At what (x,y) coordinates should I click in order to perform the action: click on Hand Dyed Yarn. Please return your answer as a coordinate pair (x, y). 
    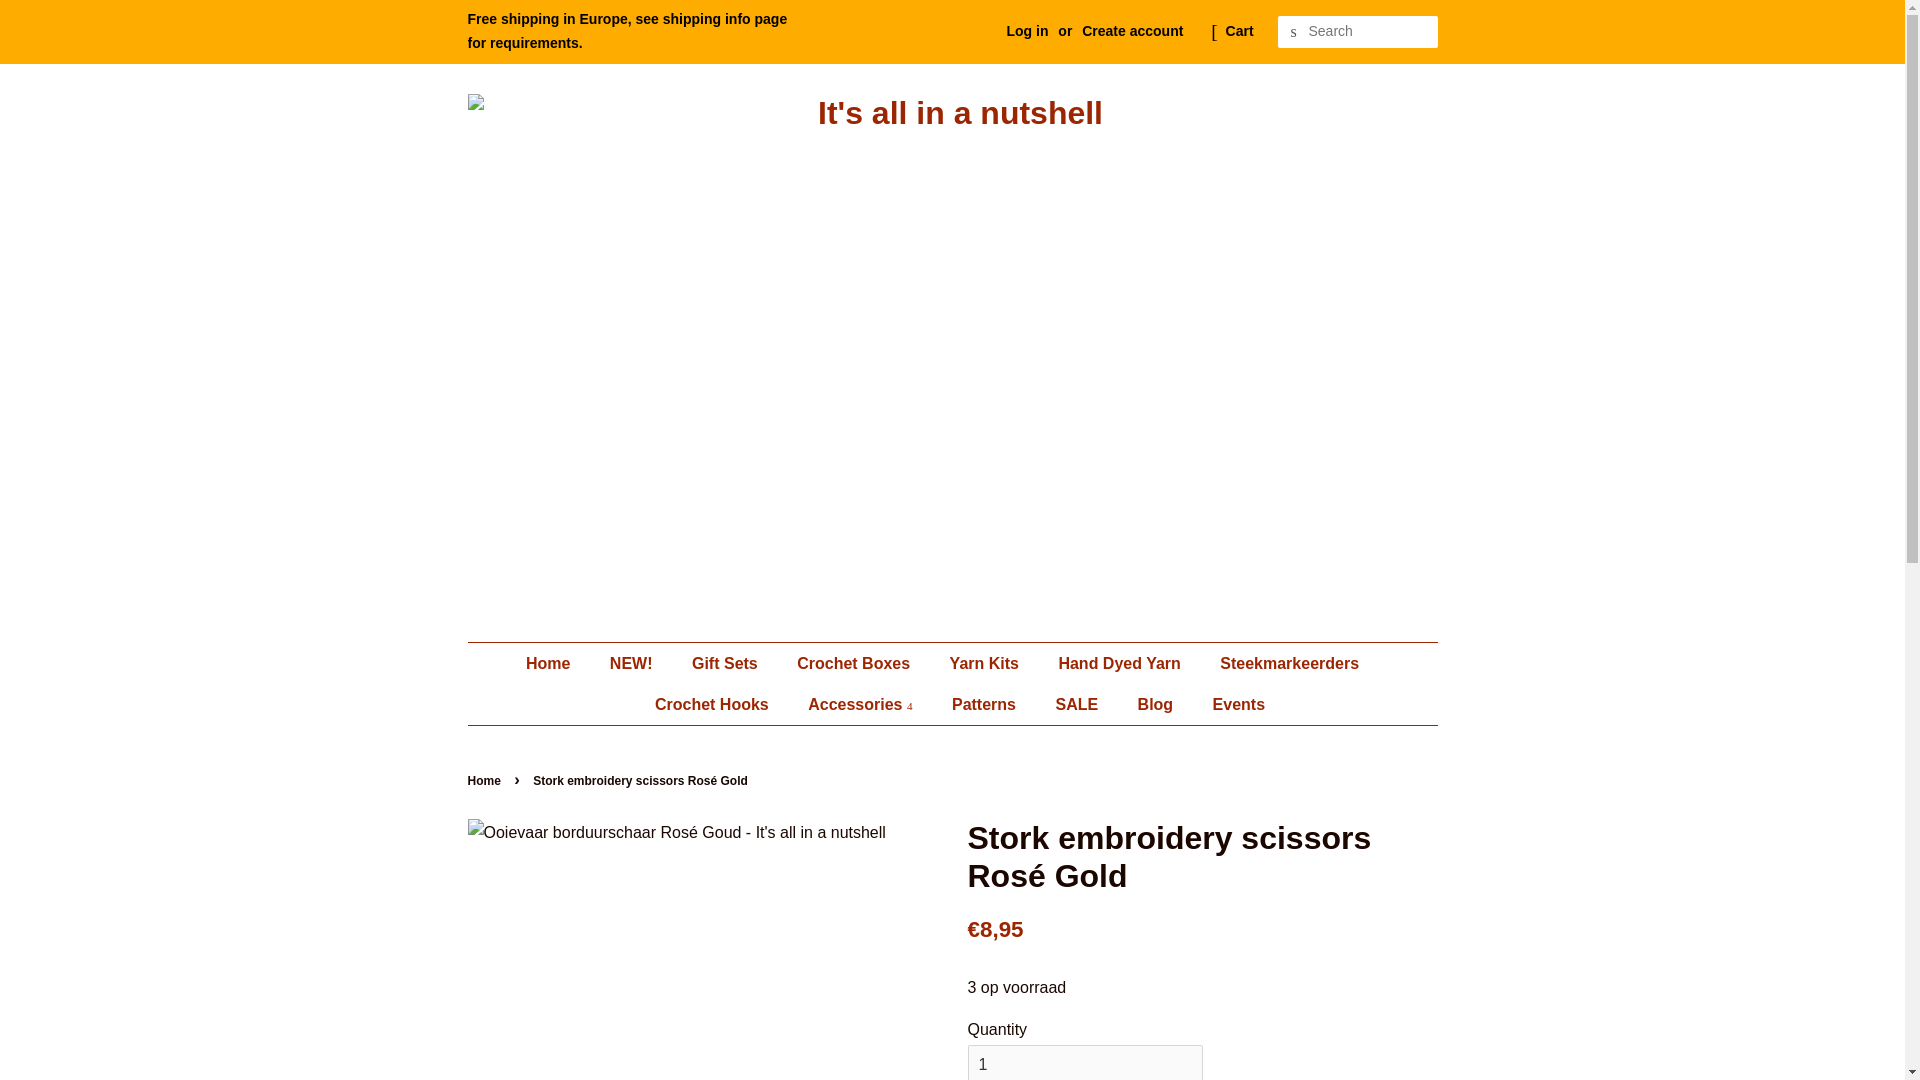
    Looking at the image, I should click on (1121, 662).